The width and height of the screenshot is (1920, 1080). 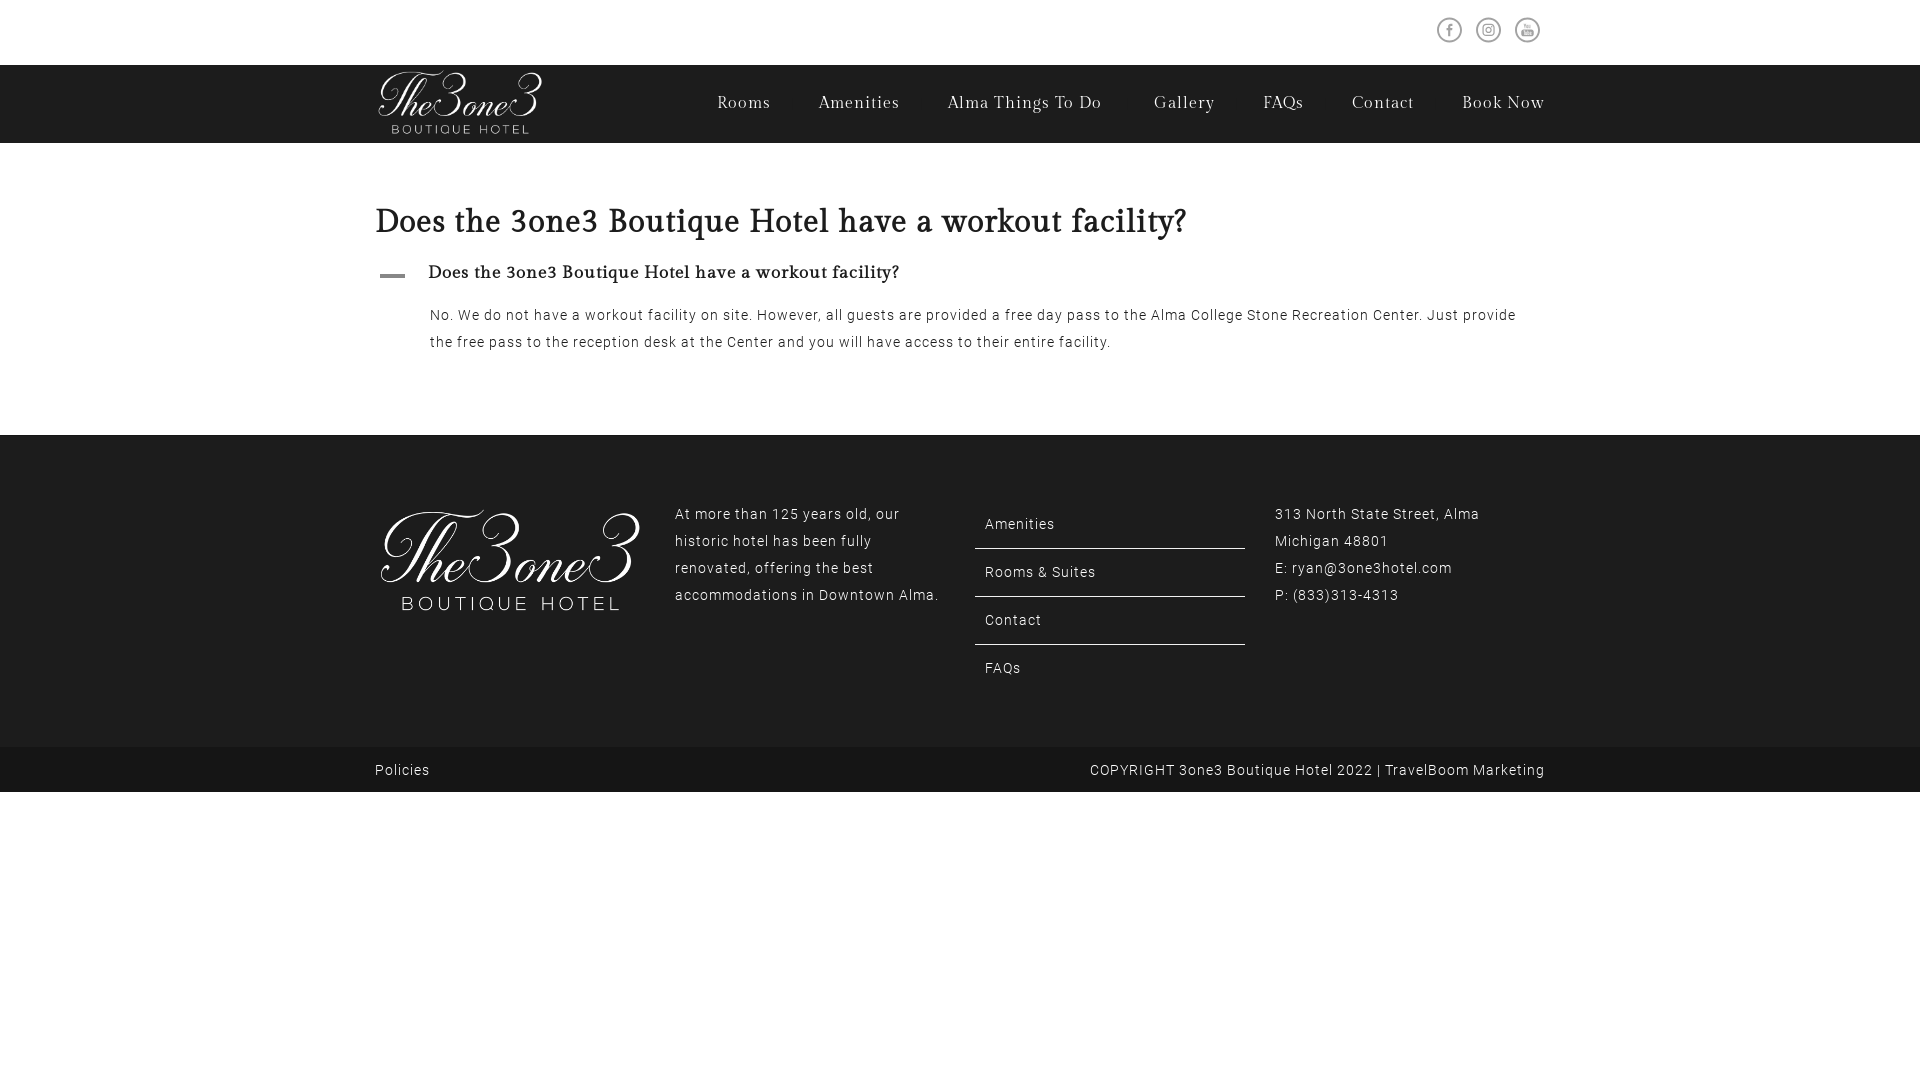 I want to click on Contact, so click(x=1014, y=620).